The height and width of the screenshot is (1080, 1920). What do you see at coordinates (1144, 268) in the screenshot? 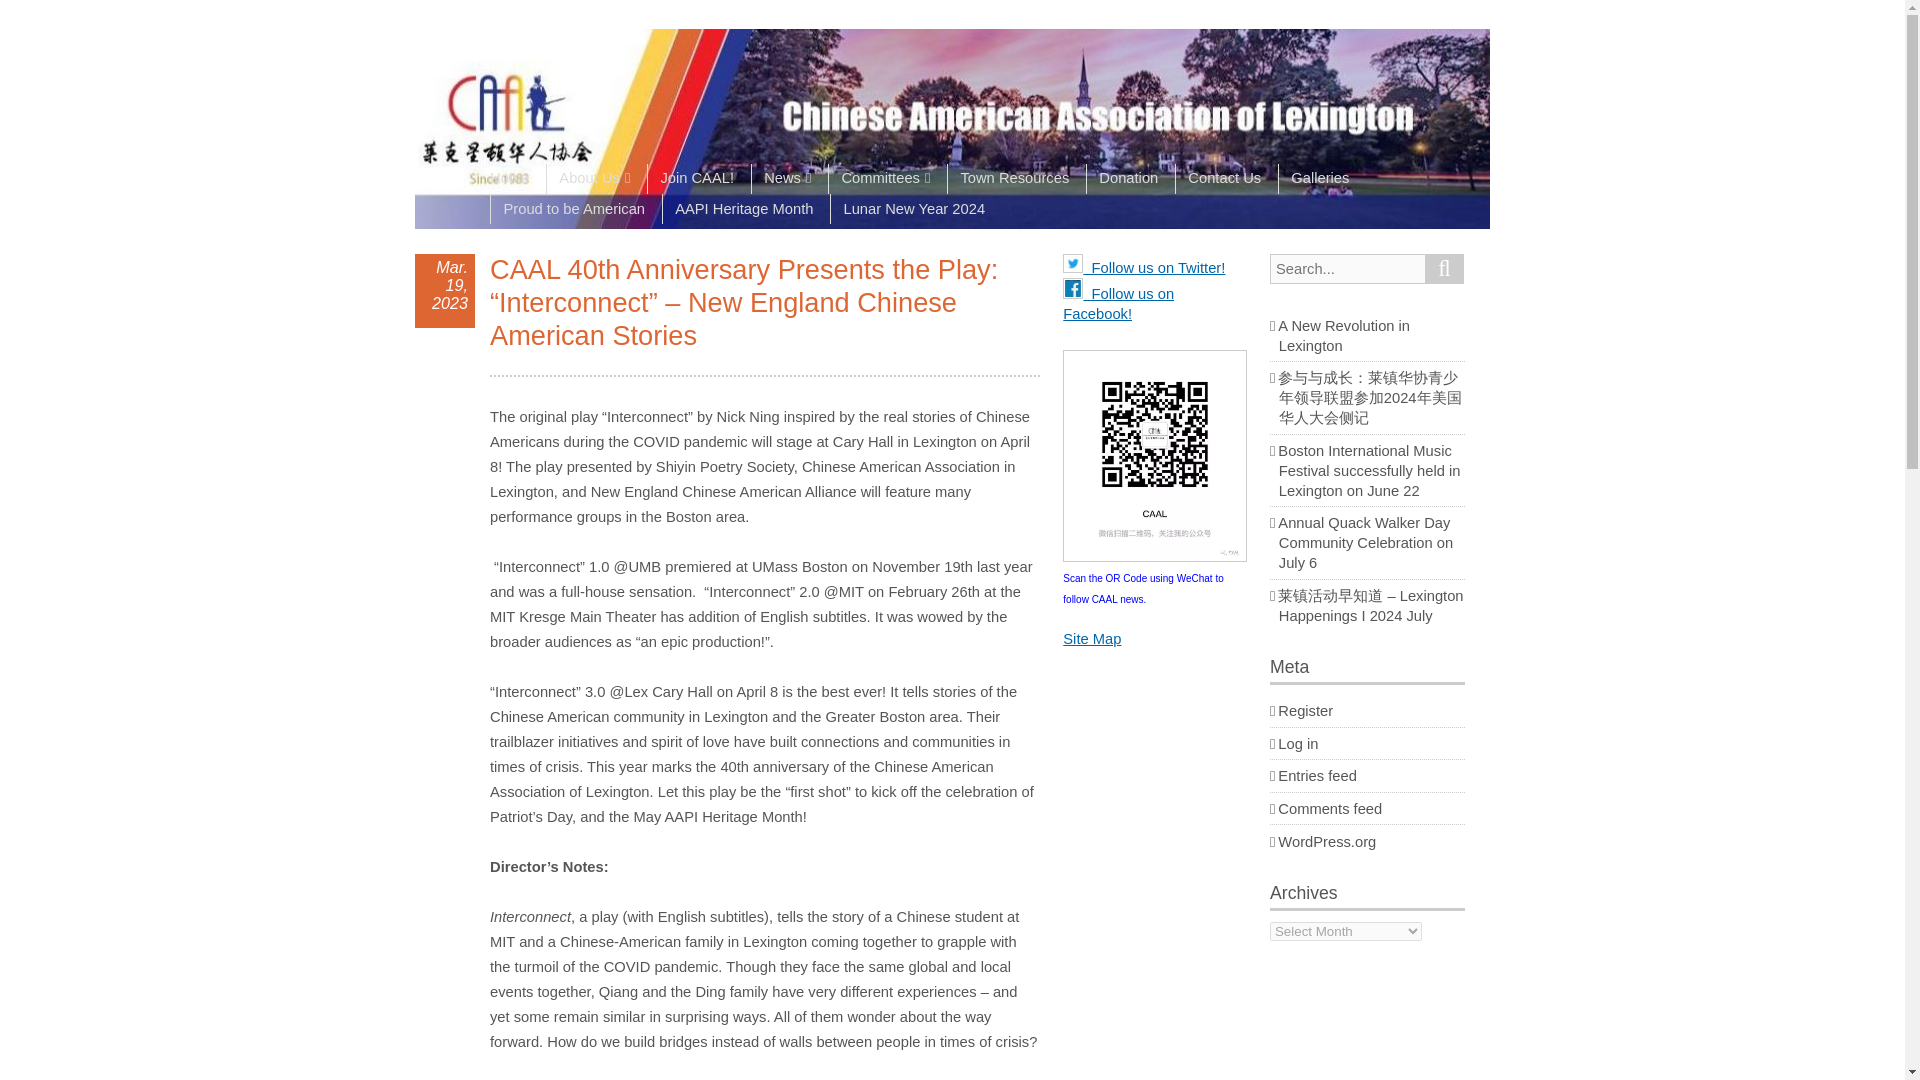
I see `  Follow us on Twitter!` at bounding box center [1144, 268].